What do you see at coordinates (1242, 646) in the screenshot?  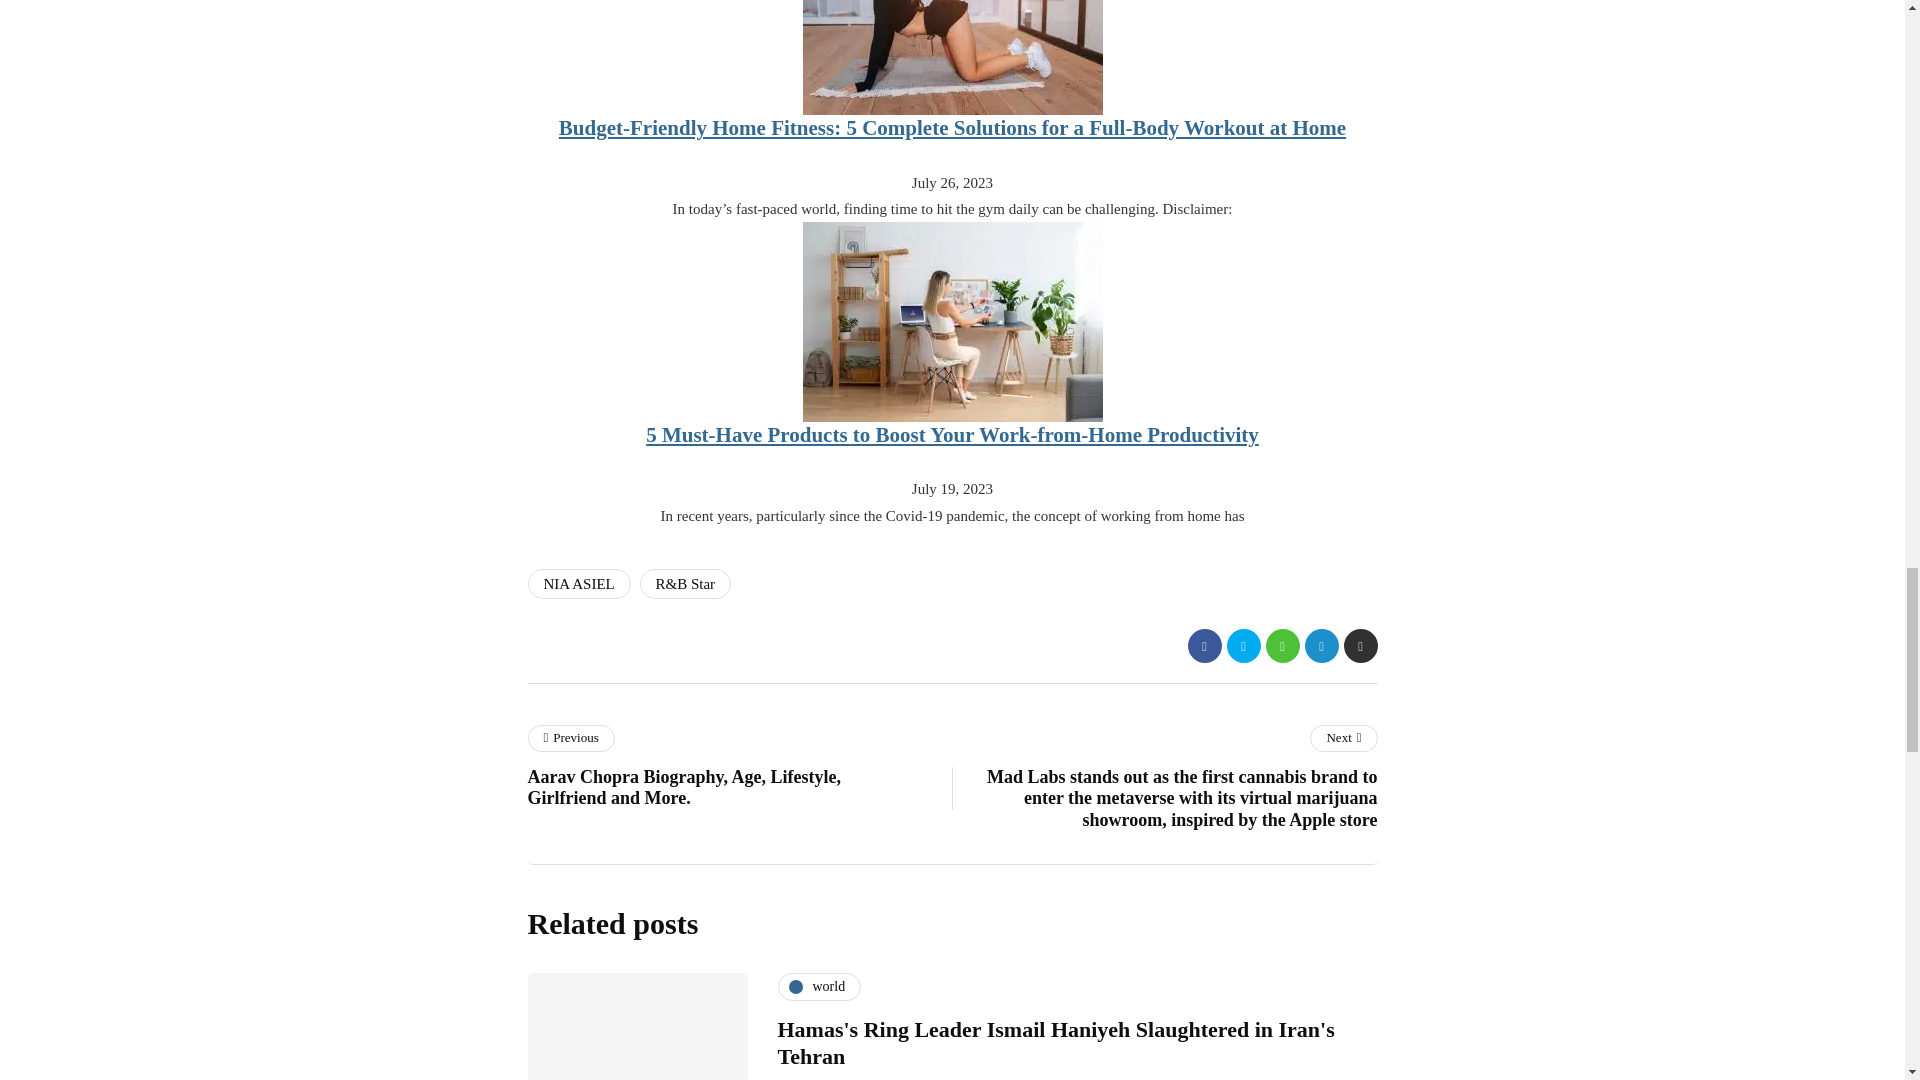 I see `Tweet this` at bounding box center [1242, 646].